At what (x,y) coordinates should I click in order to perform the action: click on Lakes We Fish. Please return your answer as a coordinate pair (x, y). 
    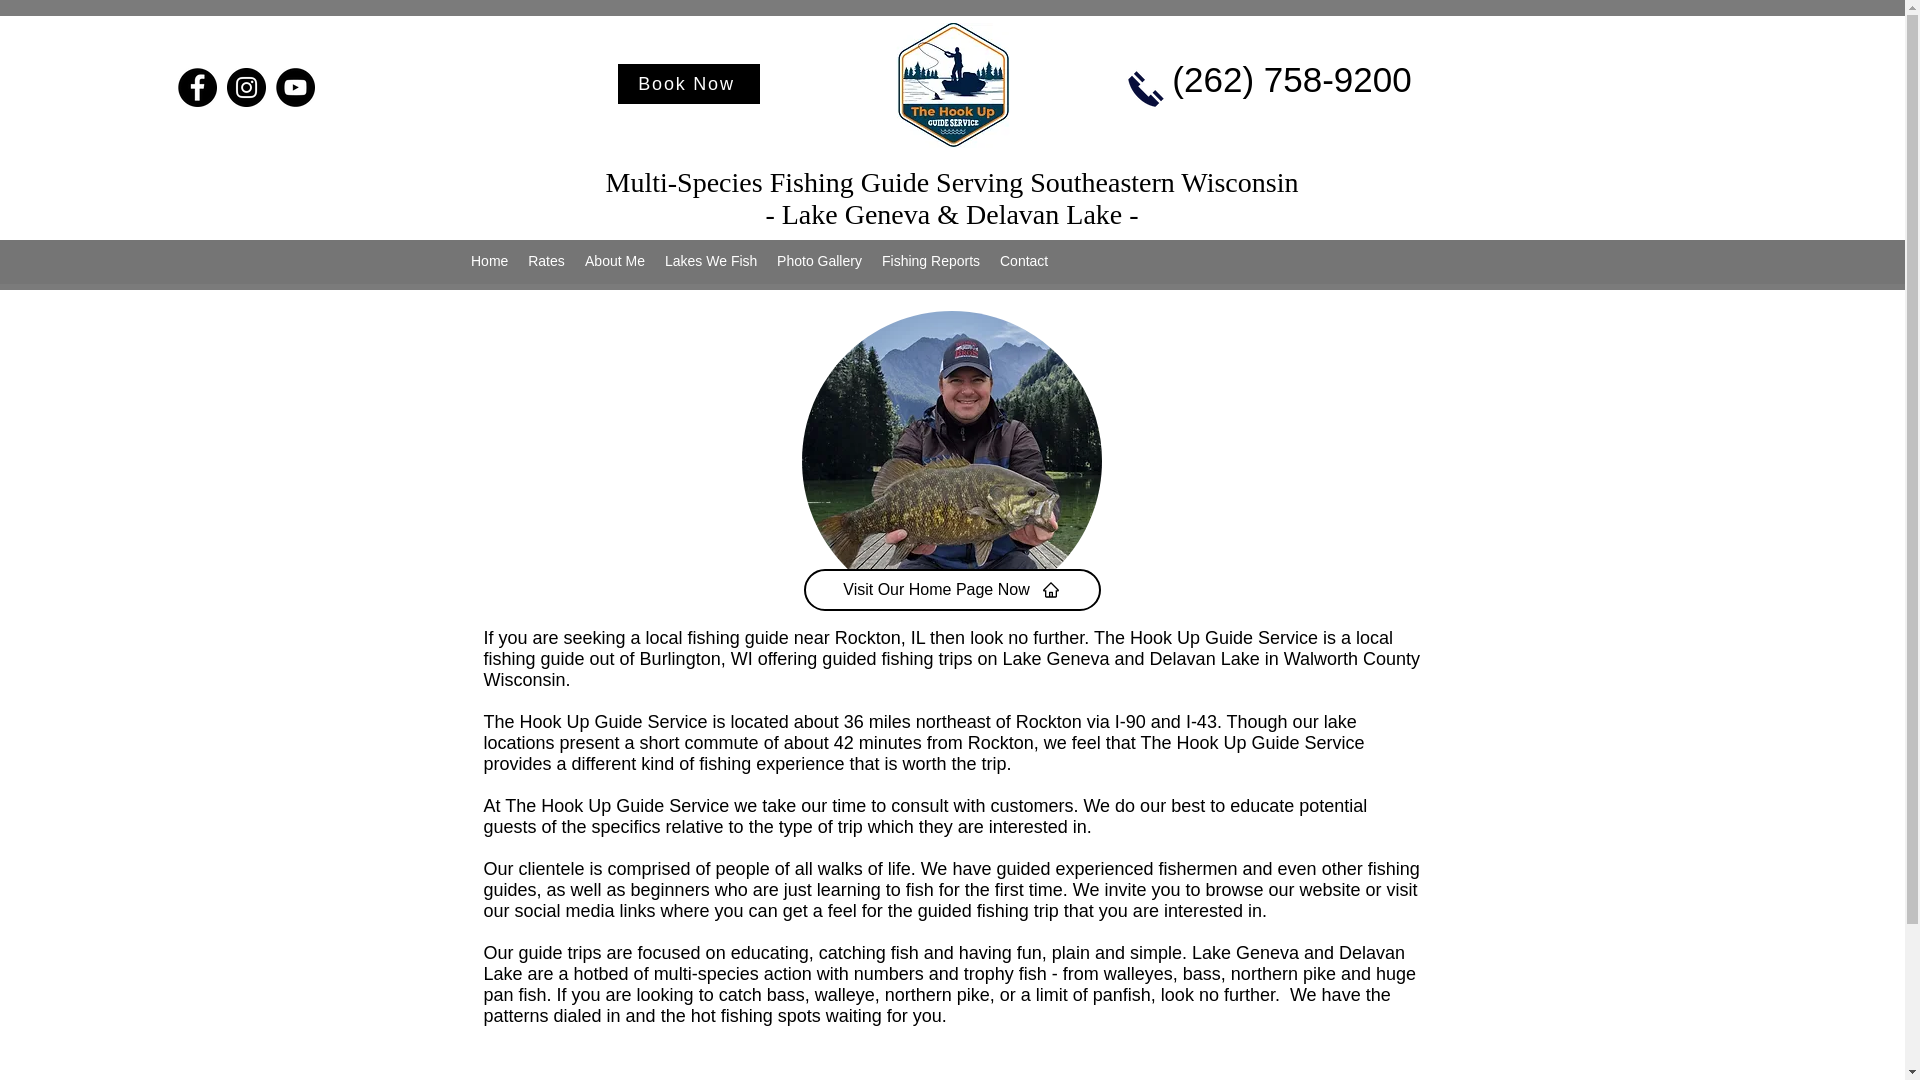
    Looking at the image, I should click on (710, 261).